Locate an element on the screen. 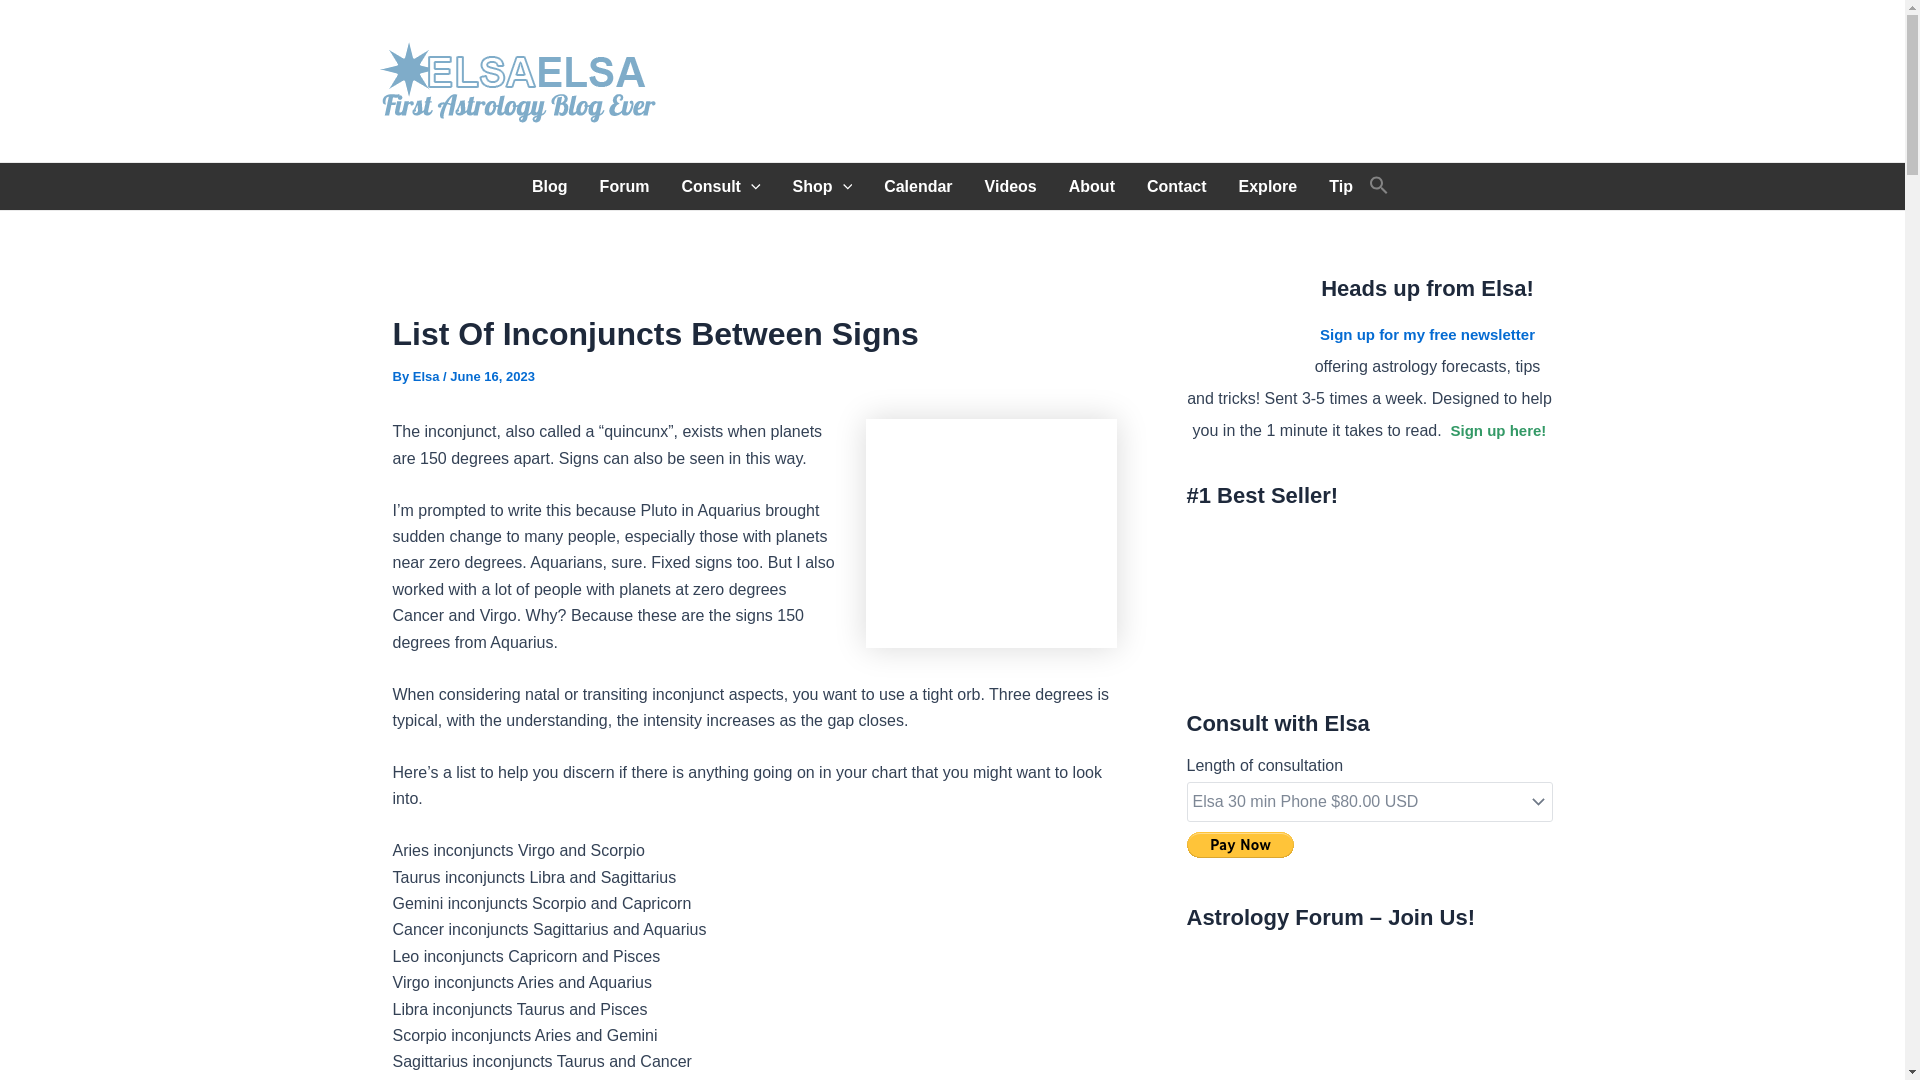  View all posts by Elsa is located at coordinates (428, 376).